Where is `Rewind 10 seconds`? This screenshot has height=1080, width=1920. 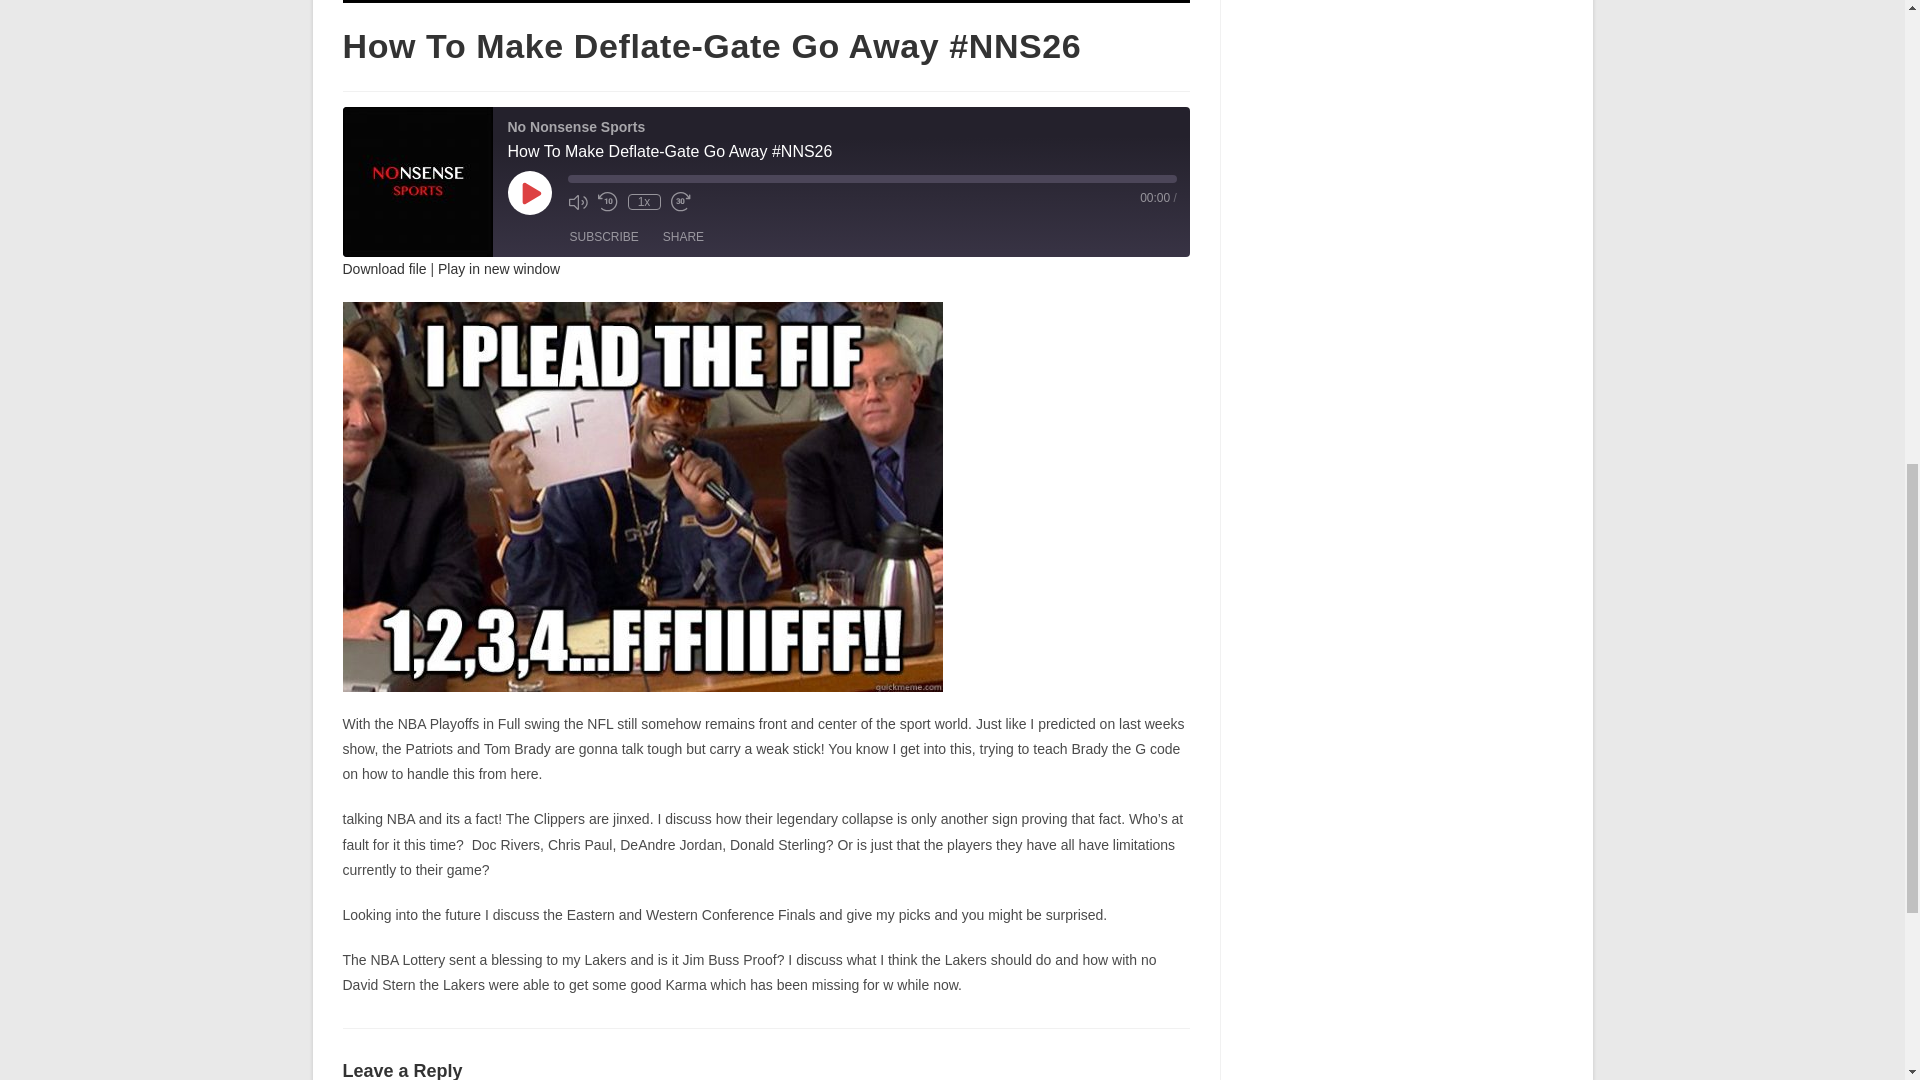
Rewind 10 seconds is located at coordinates (608, 202).